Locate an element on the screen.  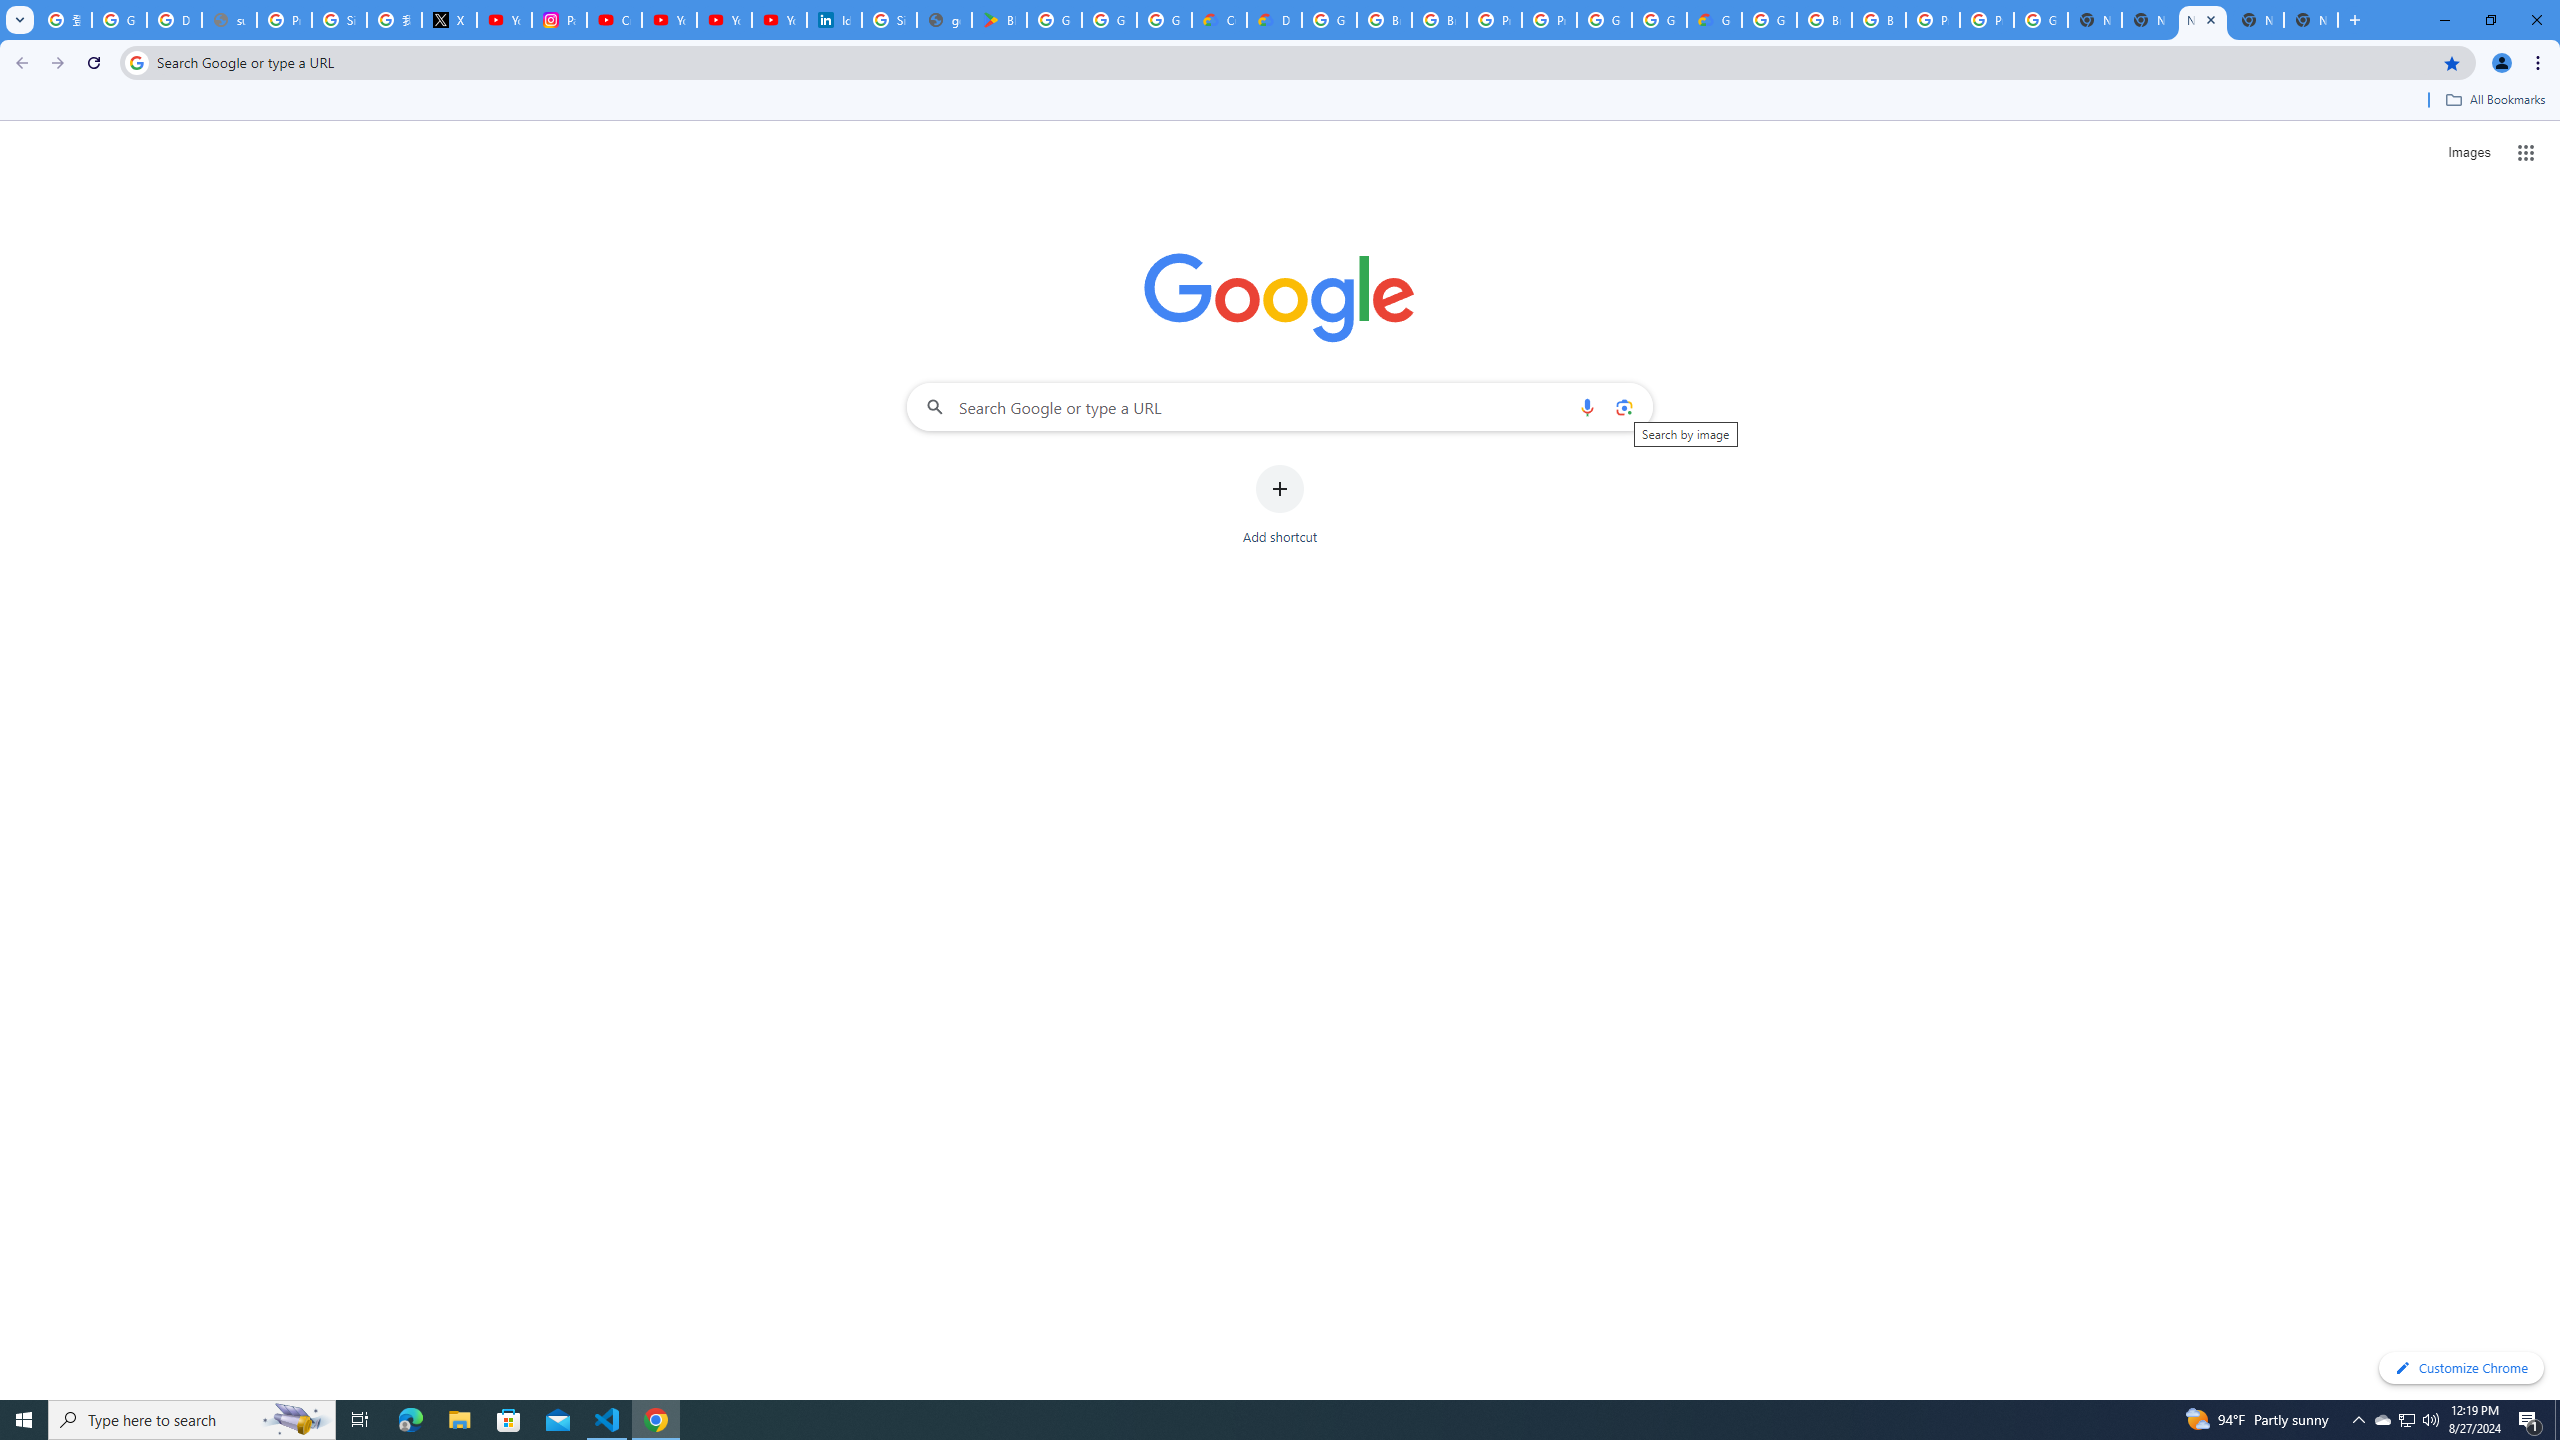
New Tab is located at coordinates (2149, 20).